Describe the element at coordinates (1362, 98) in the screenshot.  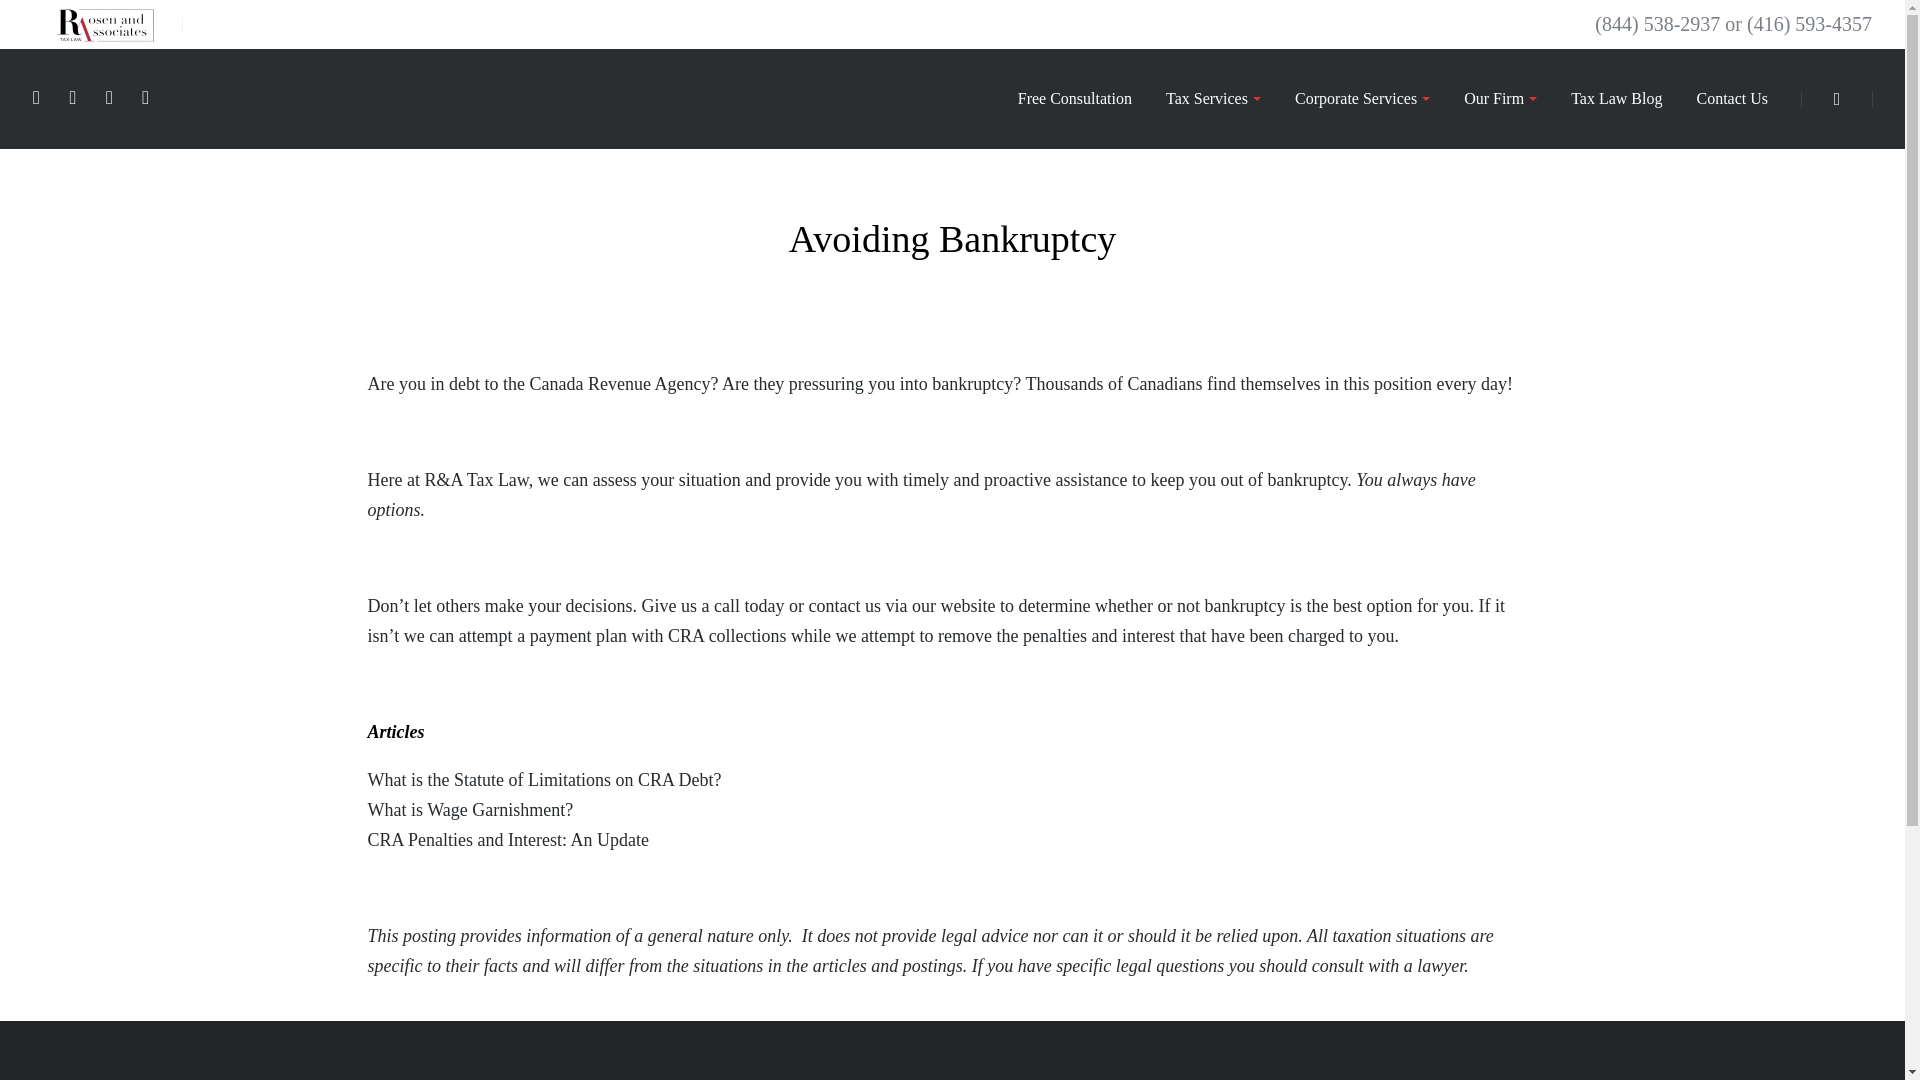
I see `Corporate Services` at that location.